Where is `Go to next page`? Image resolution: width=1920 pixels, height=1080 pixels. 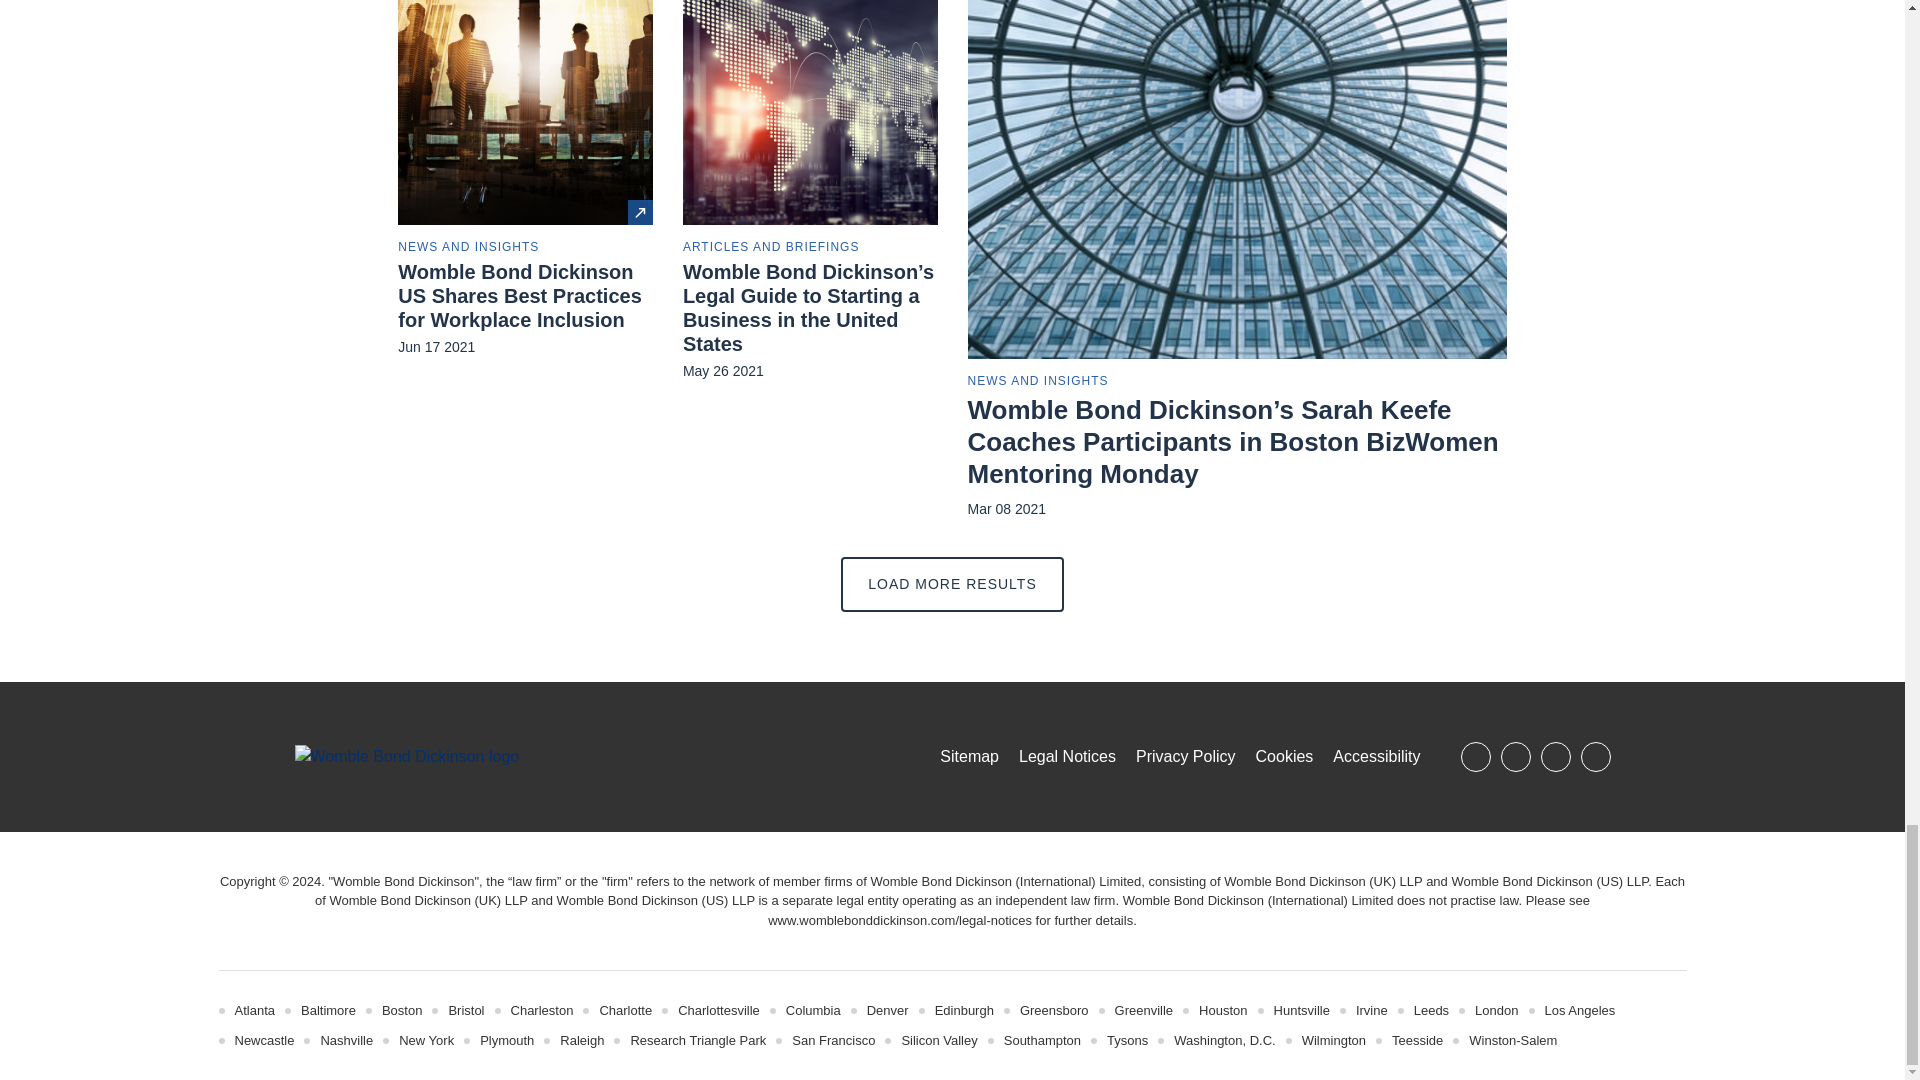
Go to next page is located at coordinates (952, 584).